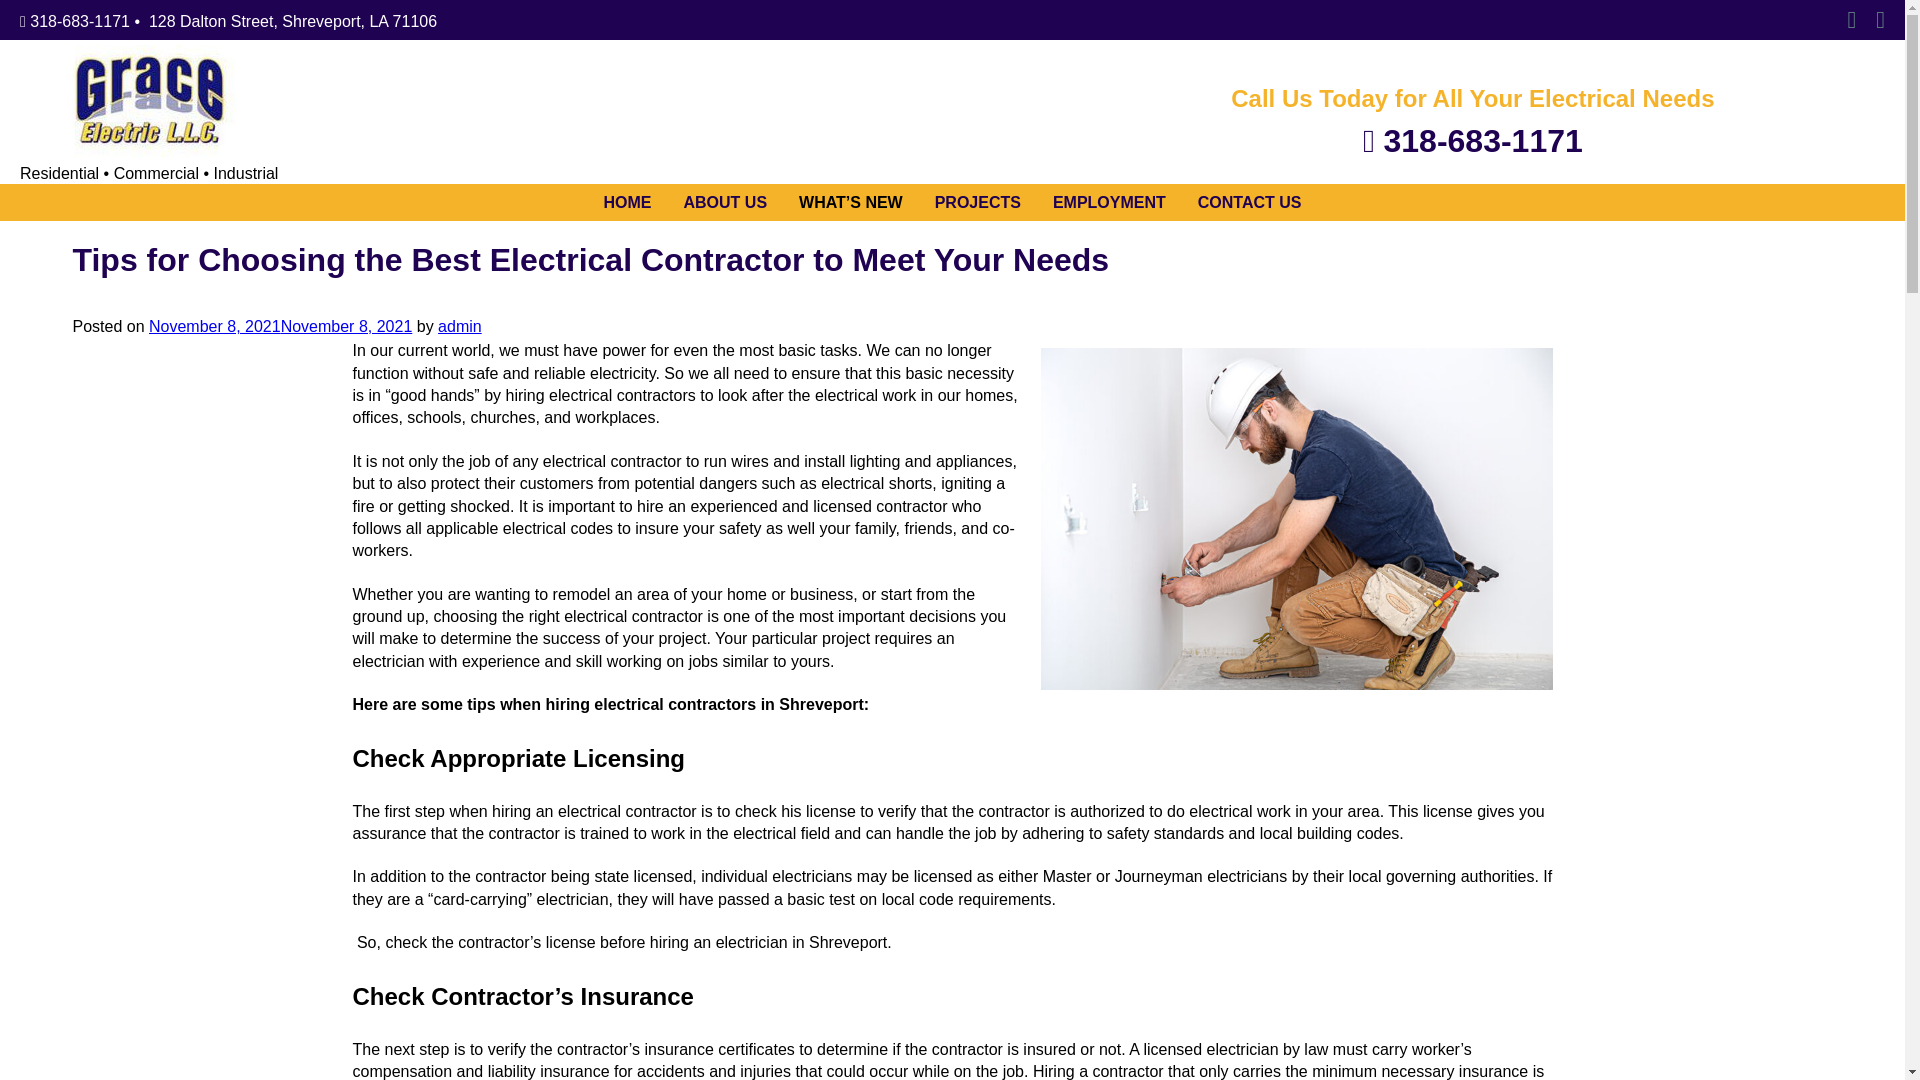 The height and width of the screenshot is (1080, 1920). I want to click on CONTACT US, so click(1250, 202).